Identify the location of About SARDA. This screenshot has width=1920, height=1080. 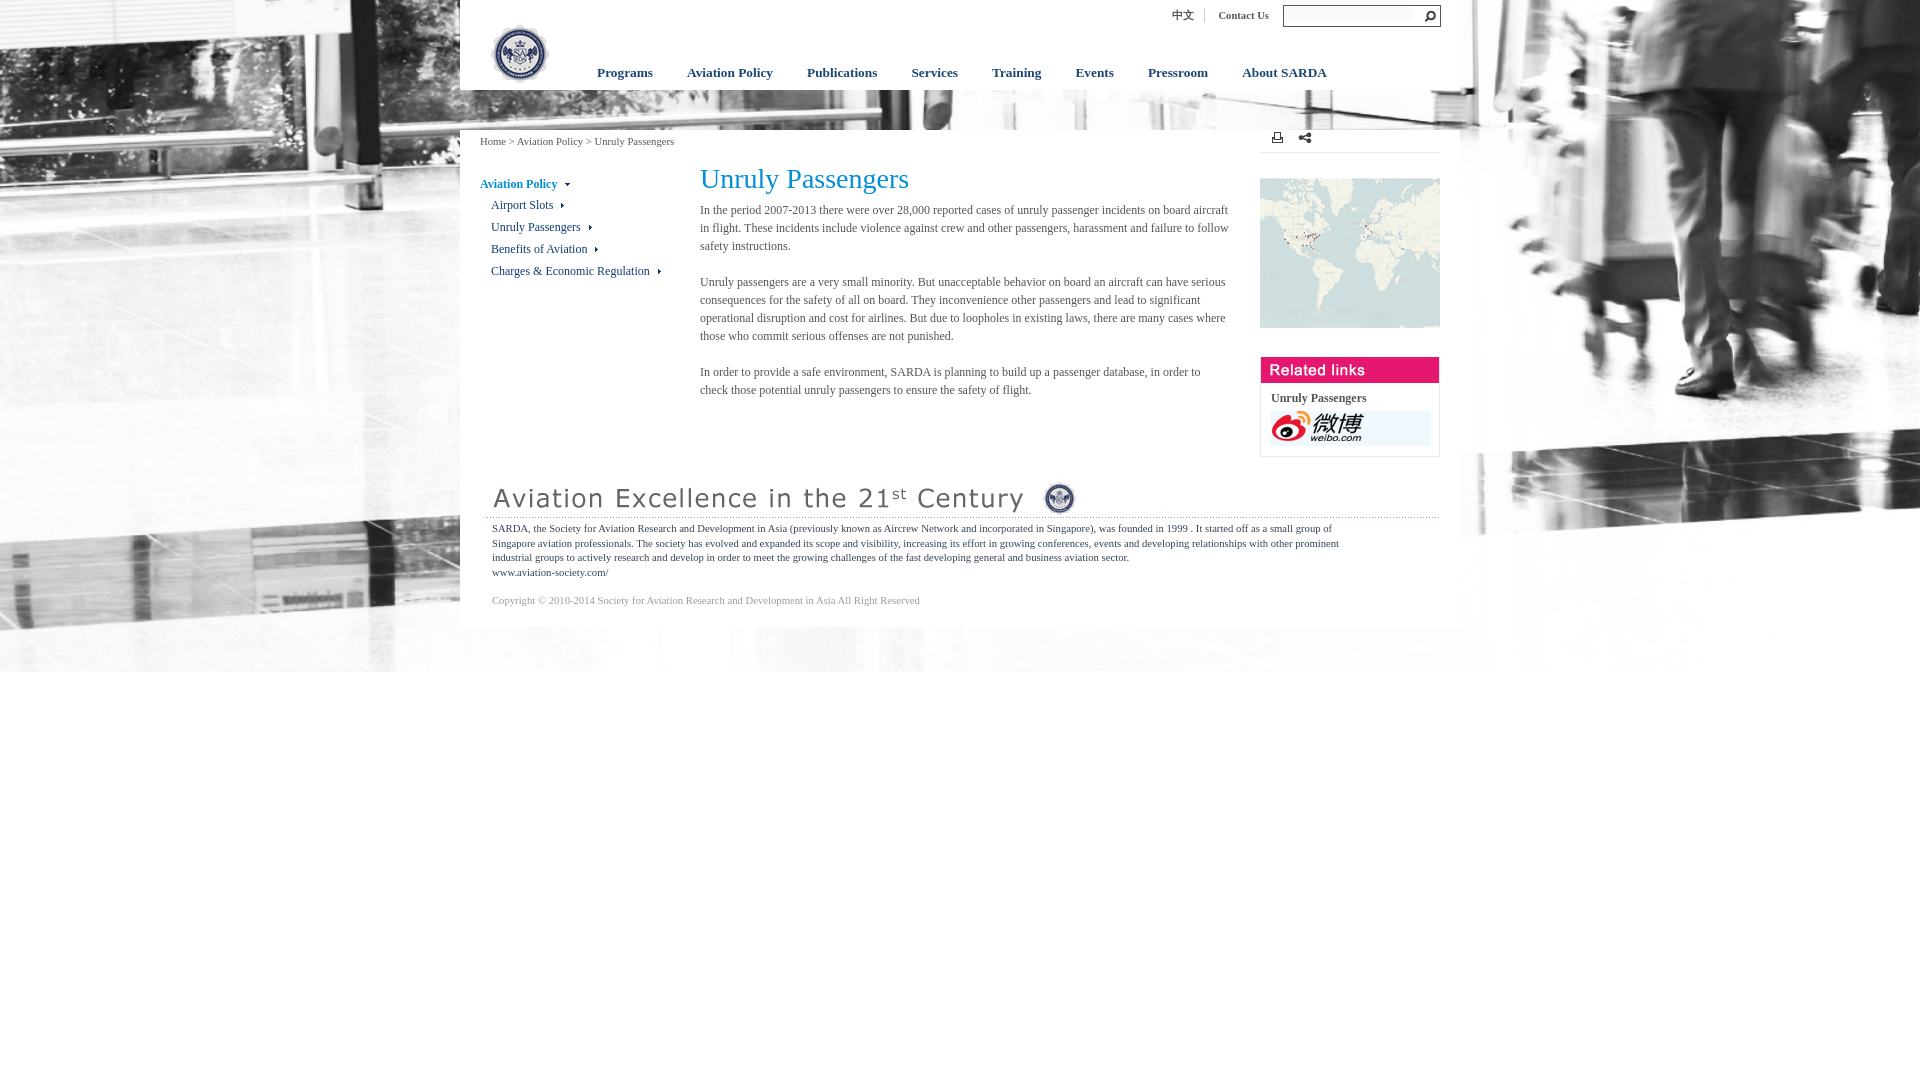
(1284, 85).